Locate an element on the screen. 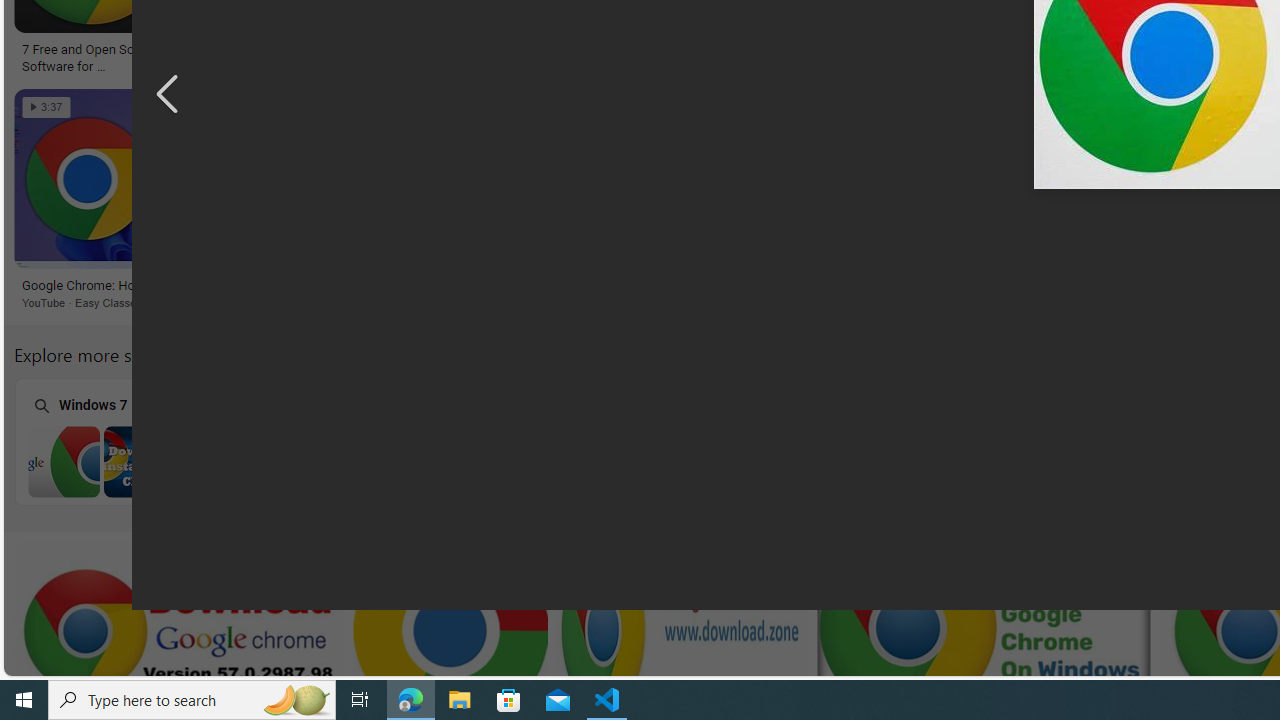 The image size is (1280, 720). Image result for Google Chrome Internet Browser Download is located at coordinates (818, 179).